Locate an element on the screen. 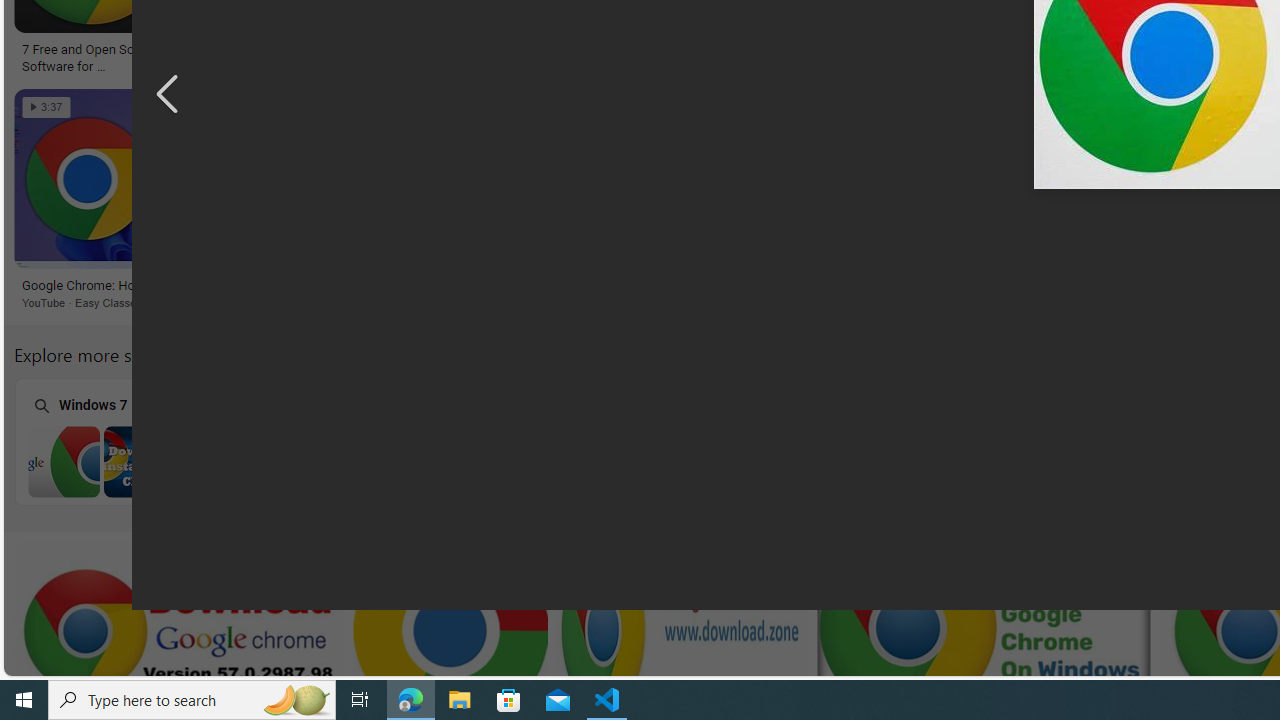 The image size is (1280, 720). Image result for Google Chrome Internet Browser Download is located at coordinates (818, 179).